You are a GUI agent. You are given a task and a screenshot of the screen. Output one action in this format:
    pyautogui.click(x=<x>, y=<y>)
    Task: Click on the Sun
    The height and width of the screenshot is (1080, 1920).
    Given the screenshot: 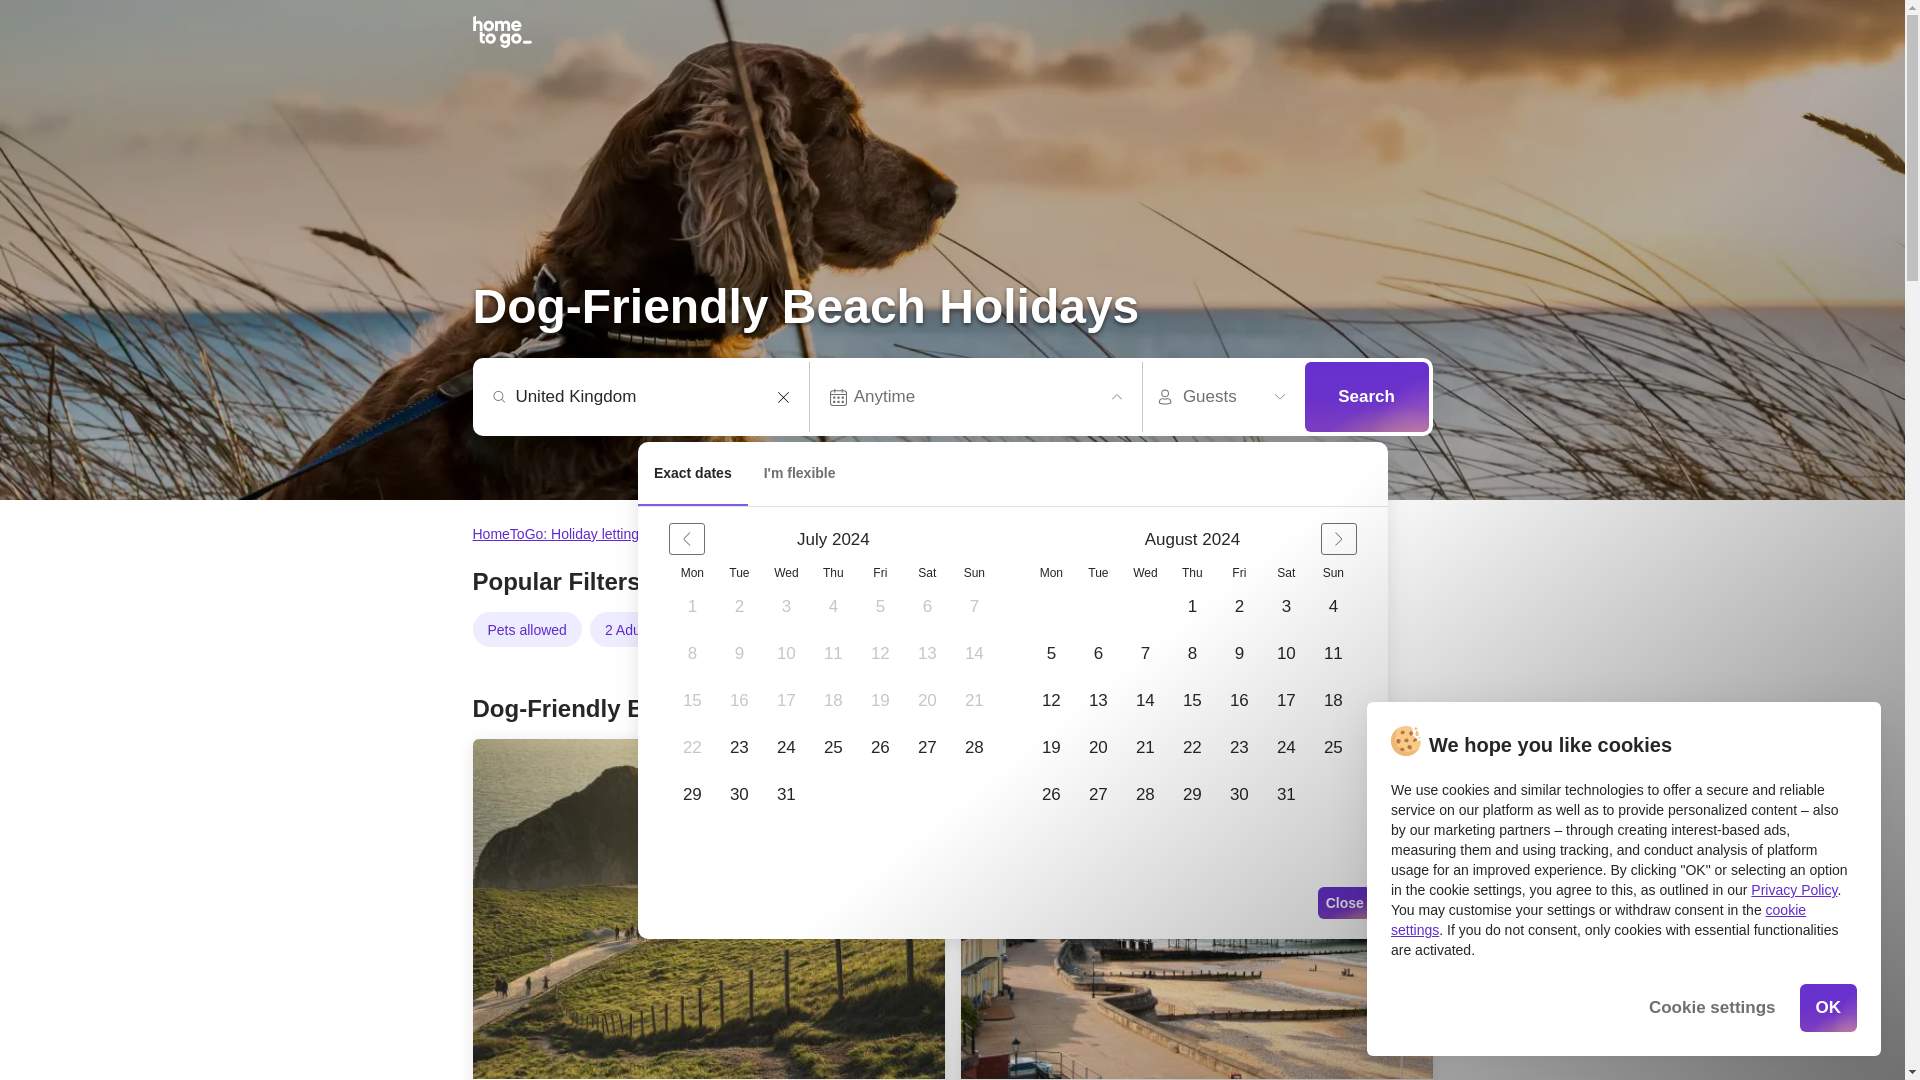 What is the action you would take?
    pyautogui.click(x=1333, y=572)
    